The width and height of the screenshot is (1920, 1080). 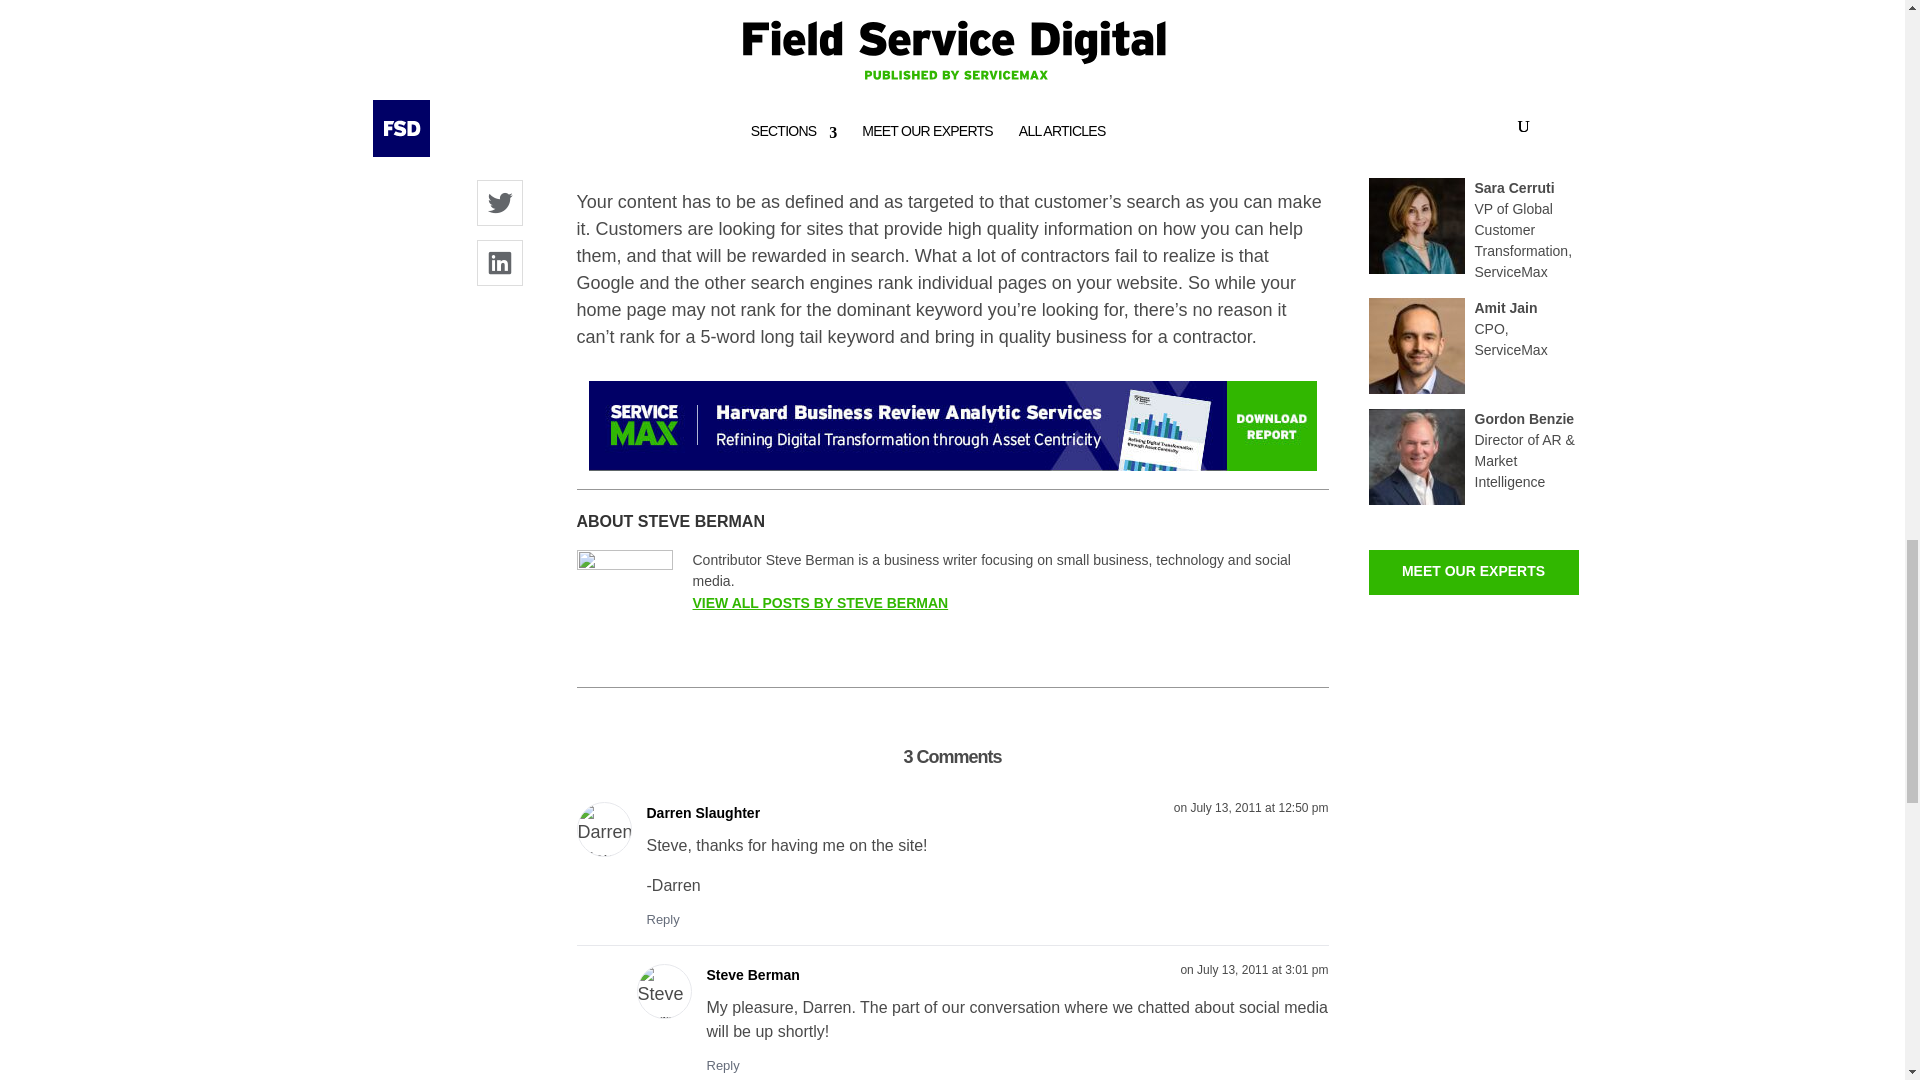 What do you see at coordinates (820, 603) in the screenshot?
I see `VIEW ALL POSTS BY STEVE BERMAN` at bounding box center [820, 603].